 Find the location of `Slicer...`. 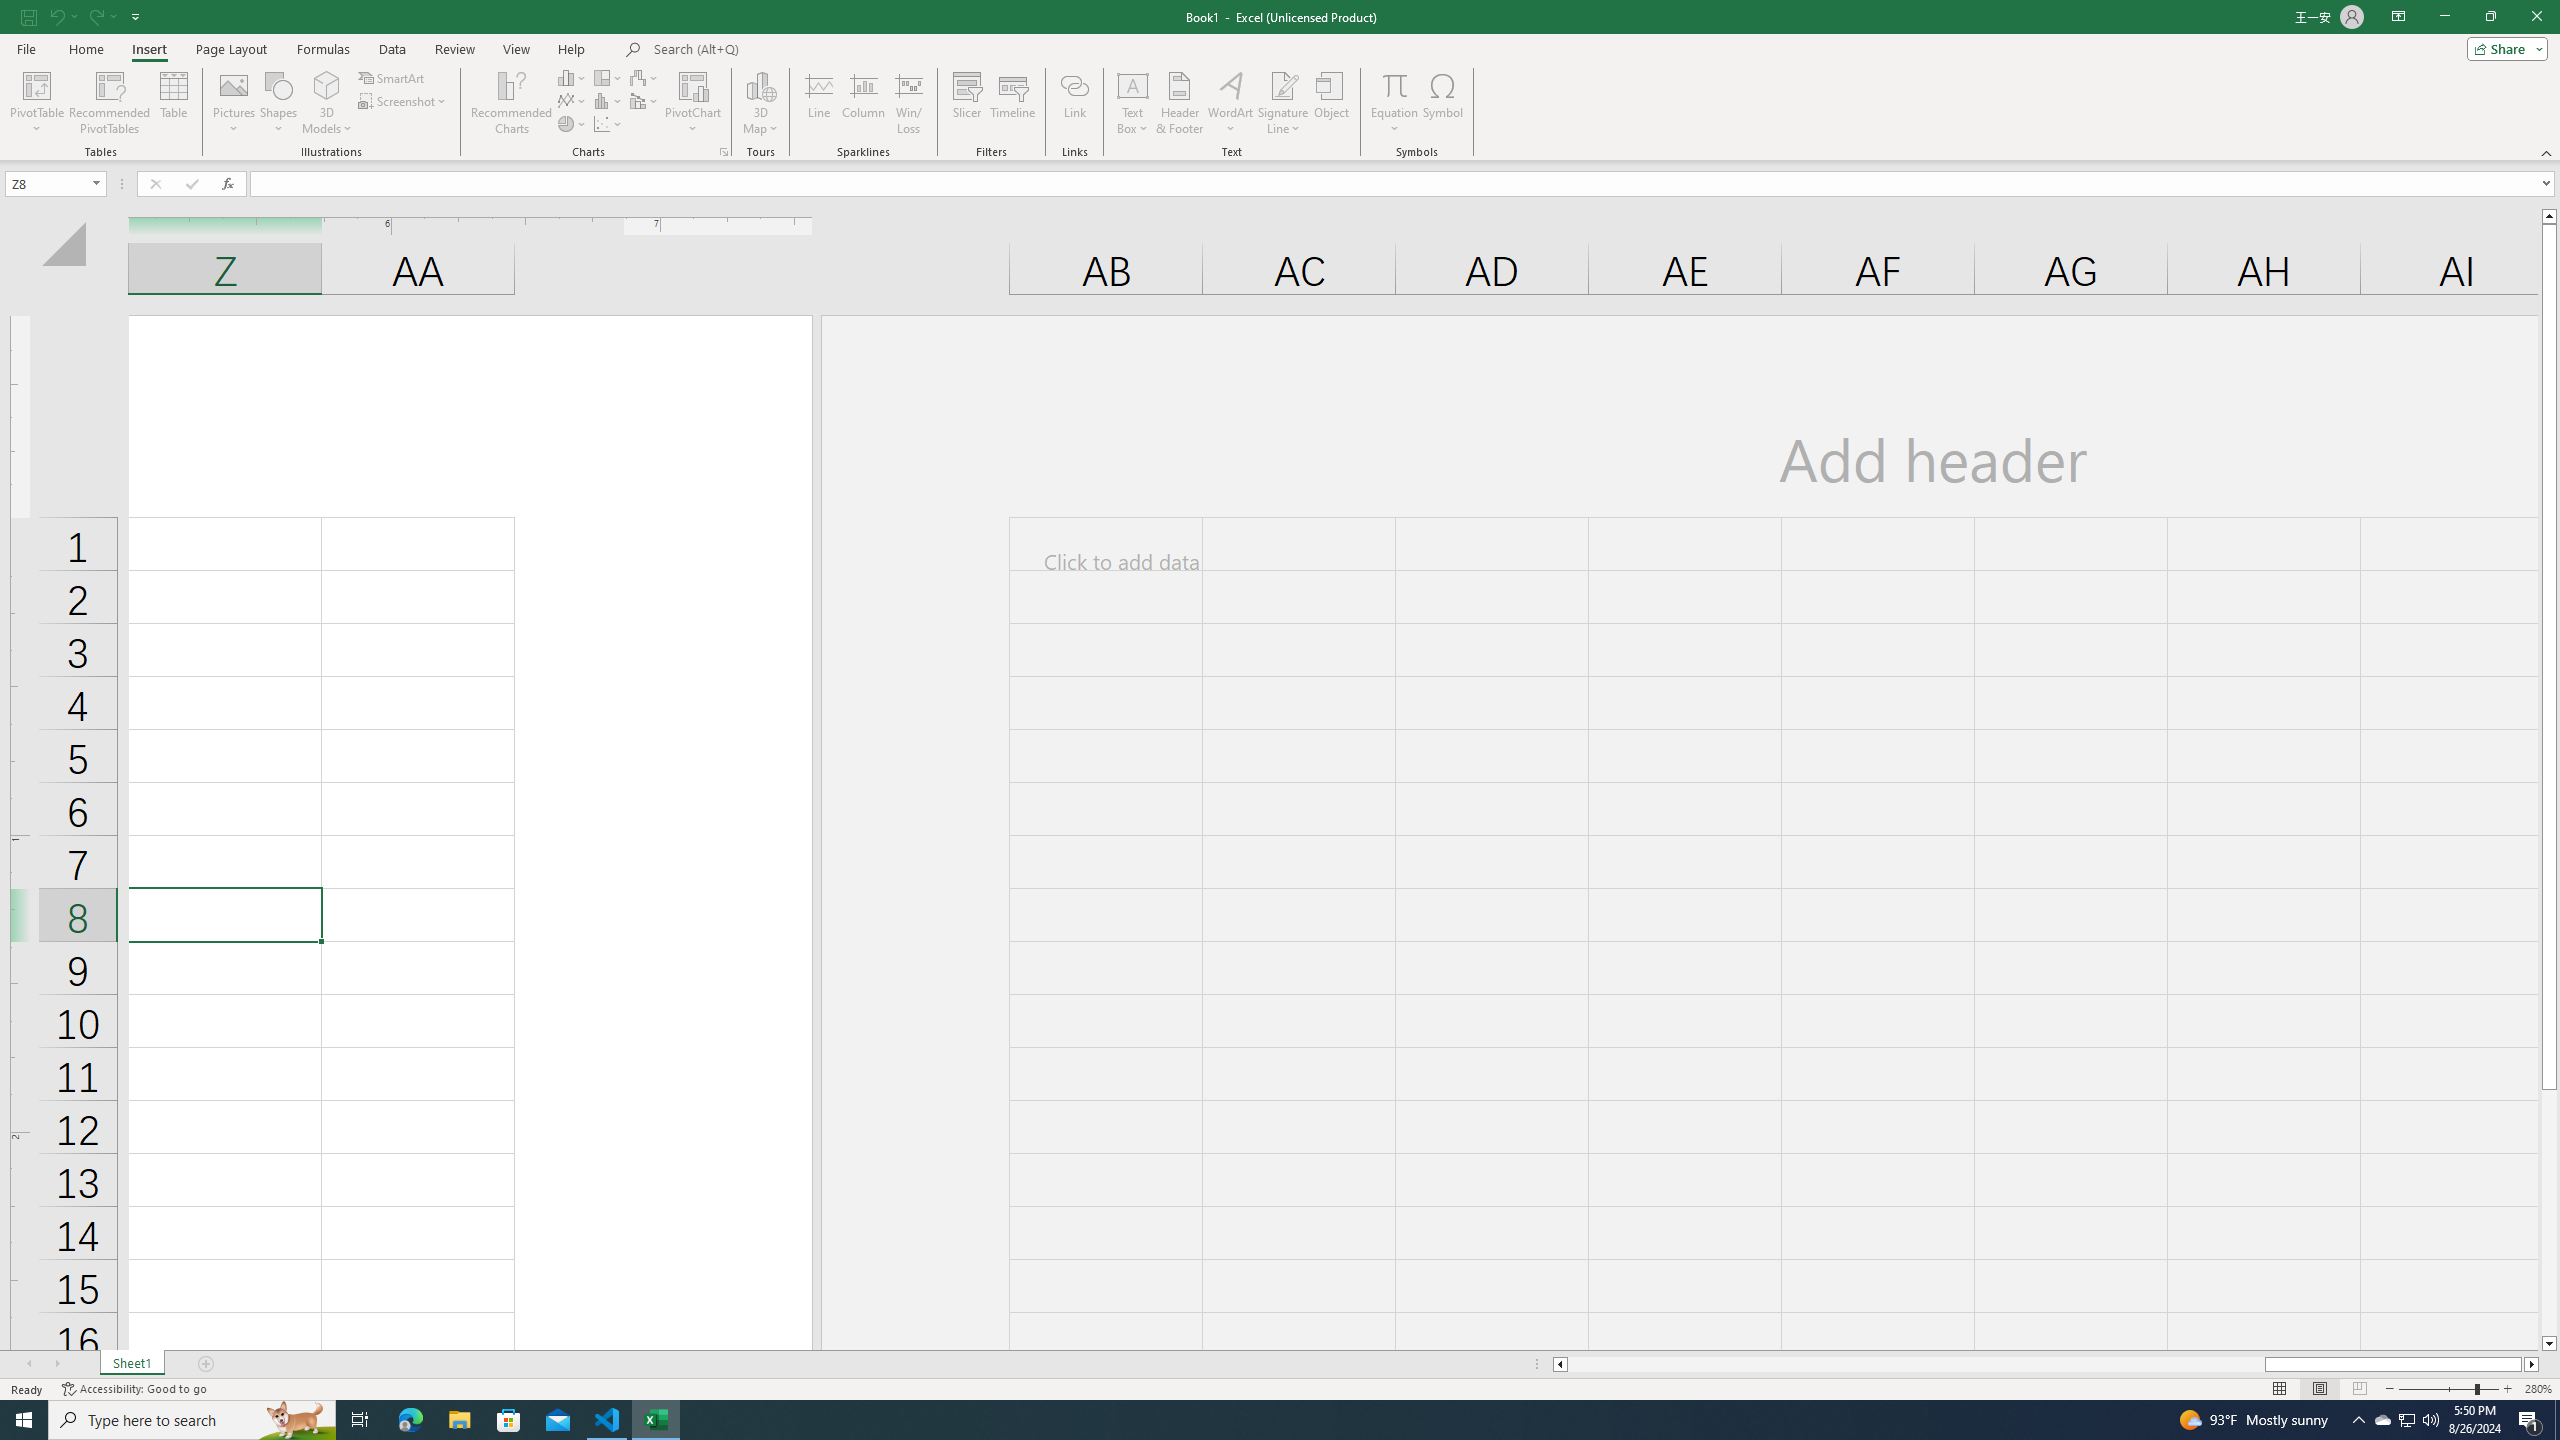

Slicer... is located at coordinates (968, 103).